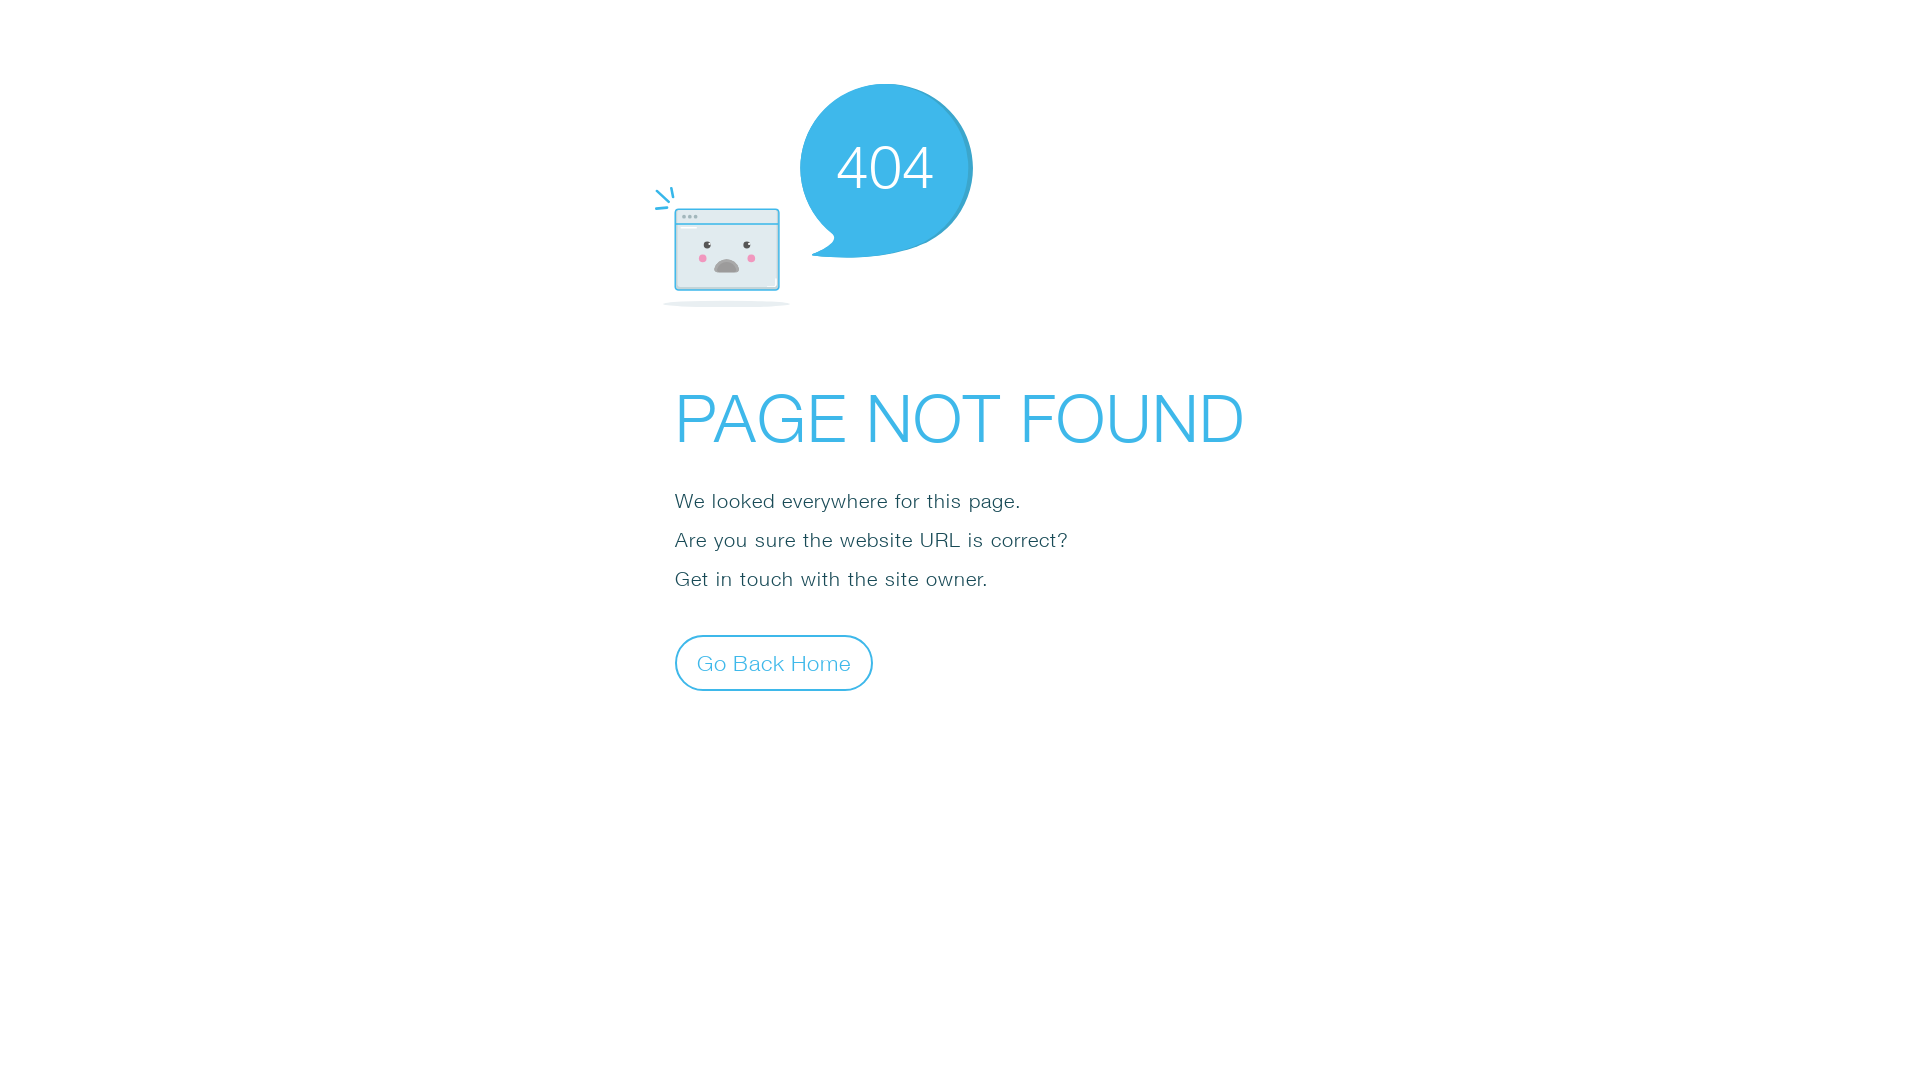 The image size is (1920, 1080). I want to click on Go Back Home, so click(774, 662).